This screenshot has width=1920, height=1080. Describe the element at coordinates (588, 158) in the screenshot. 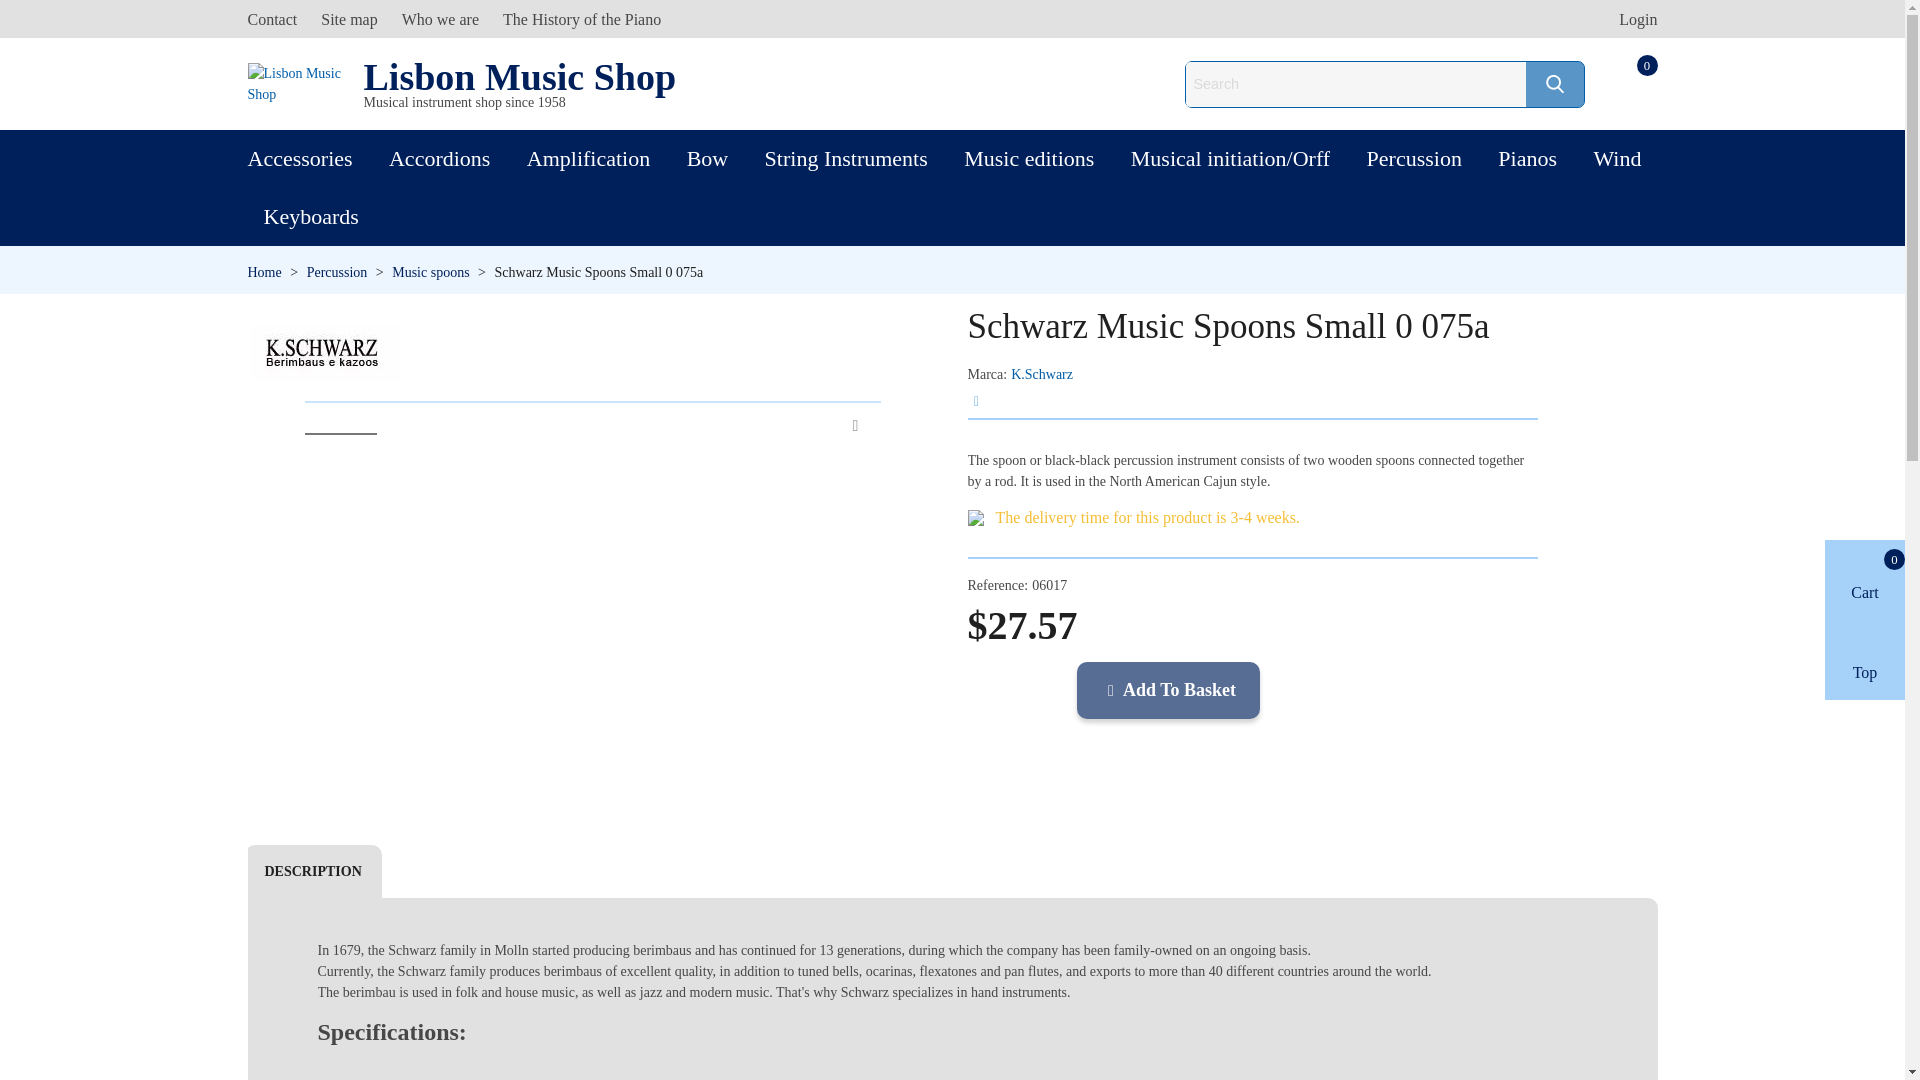

I see `Amplification` at that location.